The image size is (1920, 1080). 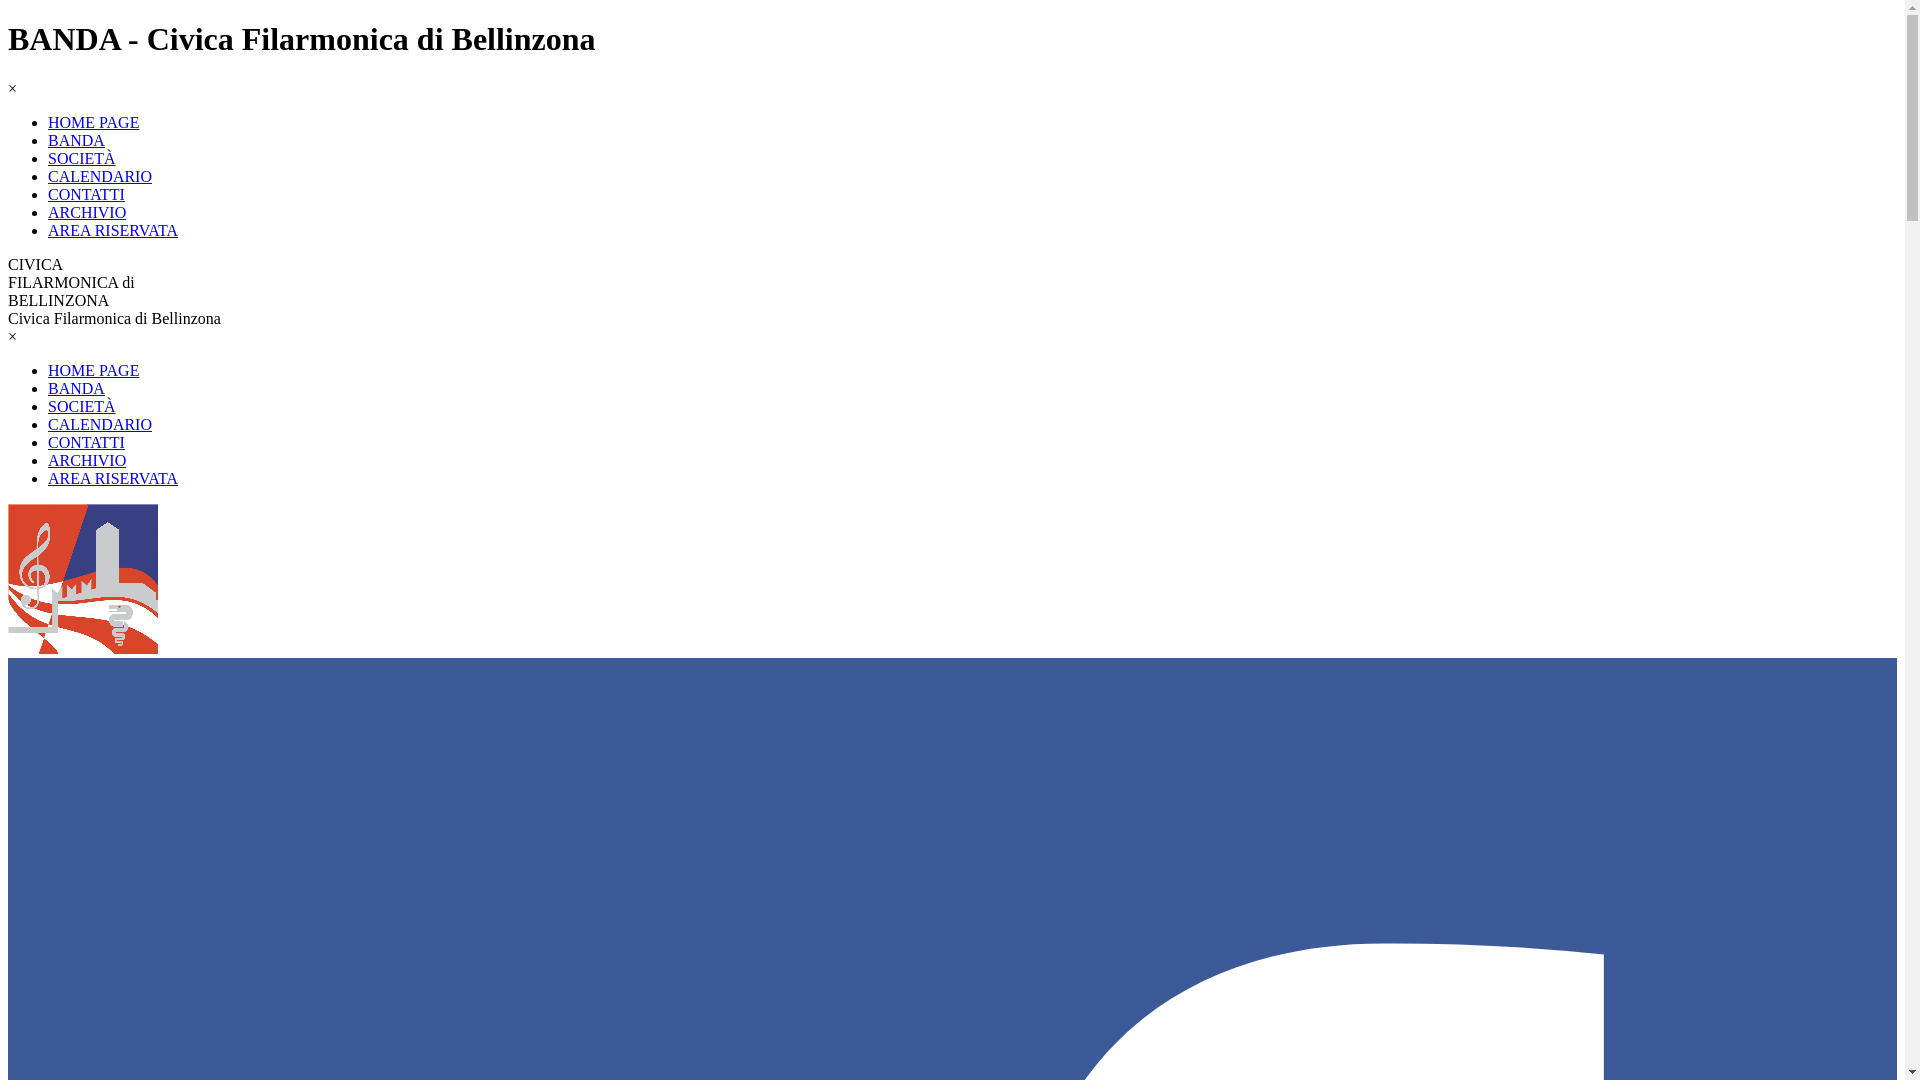 I want to click on CALENDARIO, so click(x=100, y=176).